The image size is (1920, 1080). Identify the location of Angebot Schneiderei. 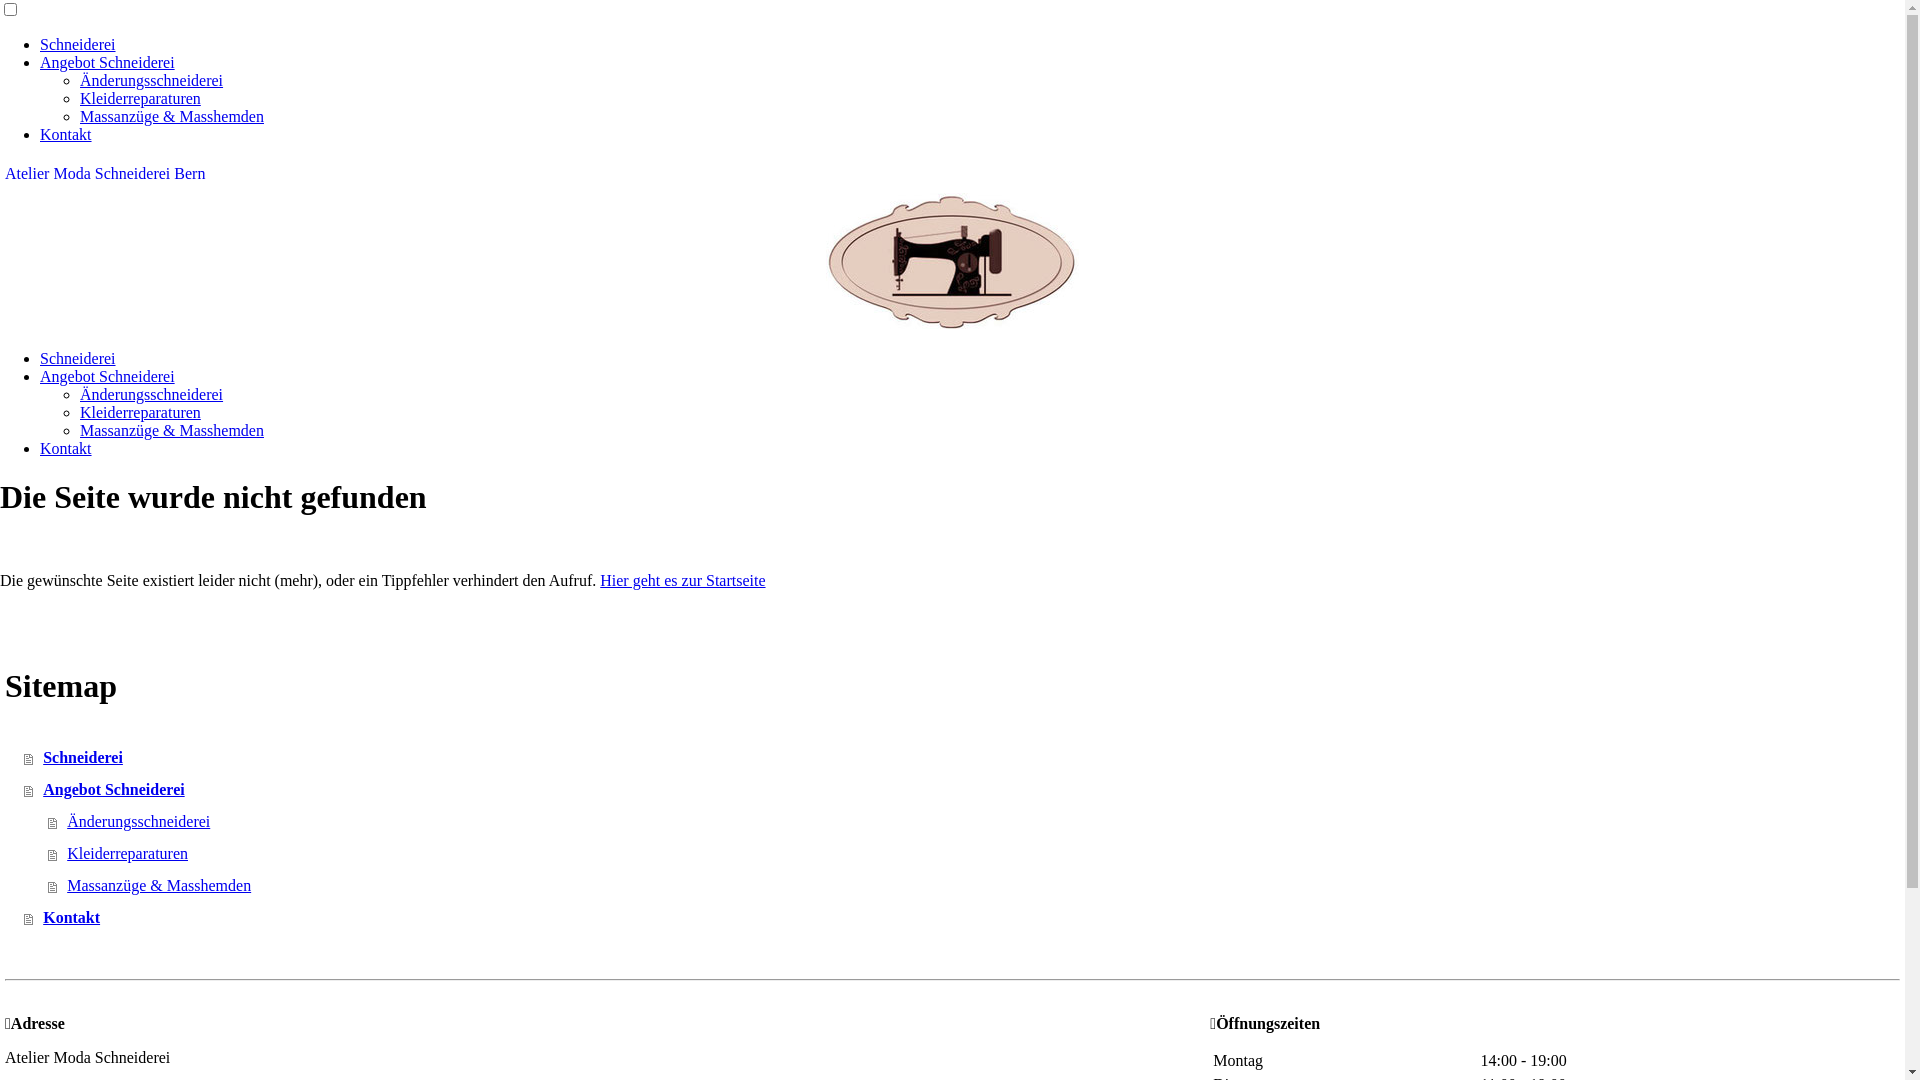
(964, 790).